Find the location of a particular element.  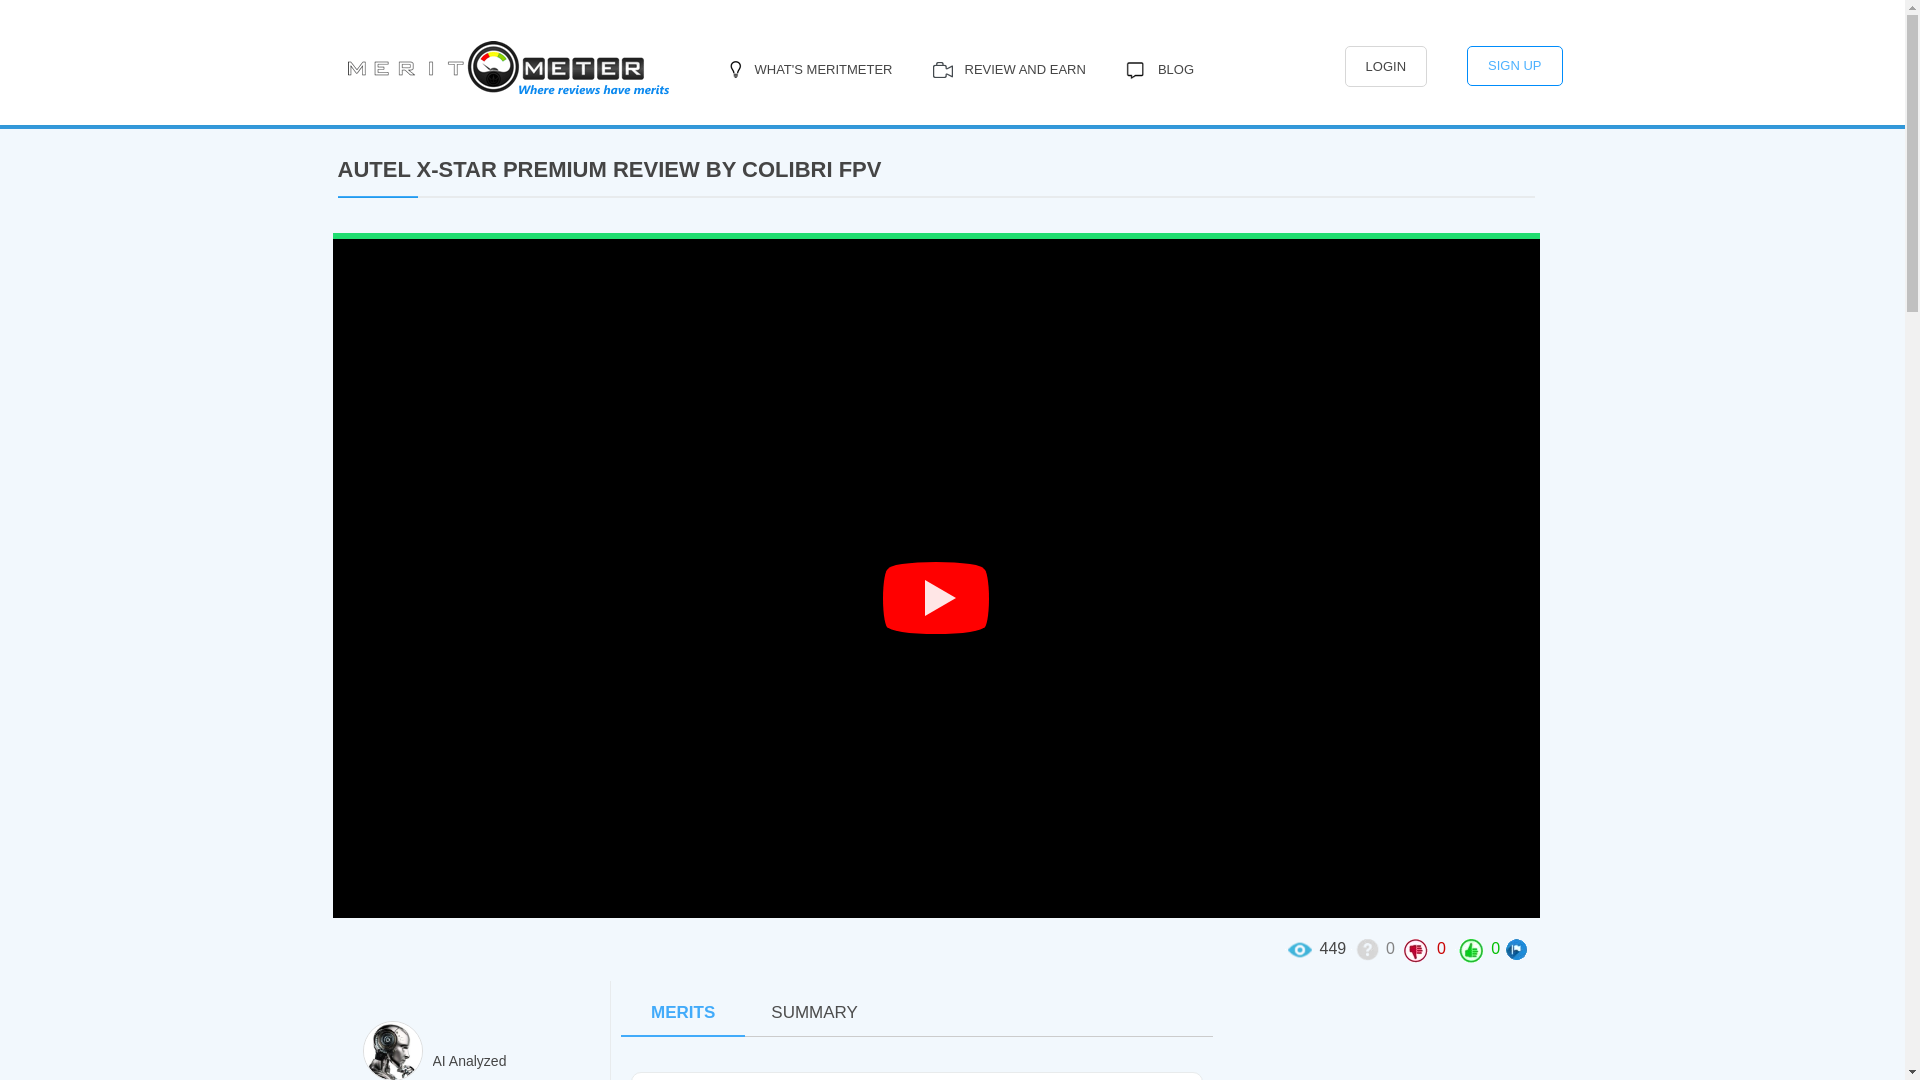

REVIEW AND EARN is located at coordinates (1010, 70).